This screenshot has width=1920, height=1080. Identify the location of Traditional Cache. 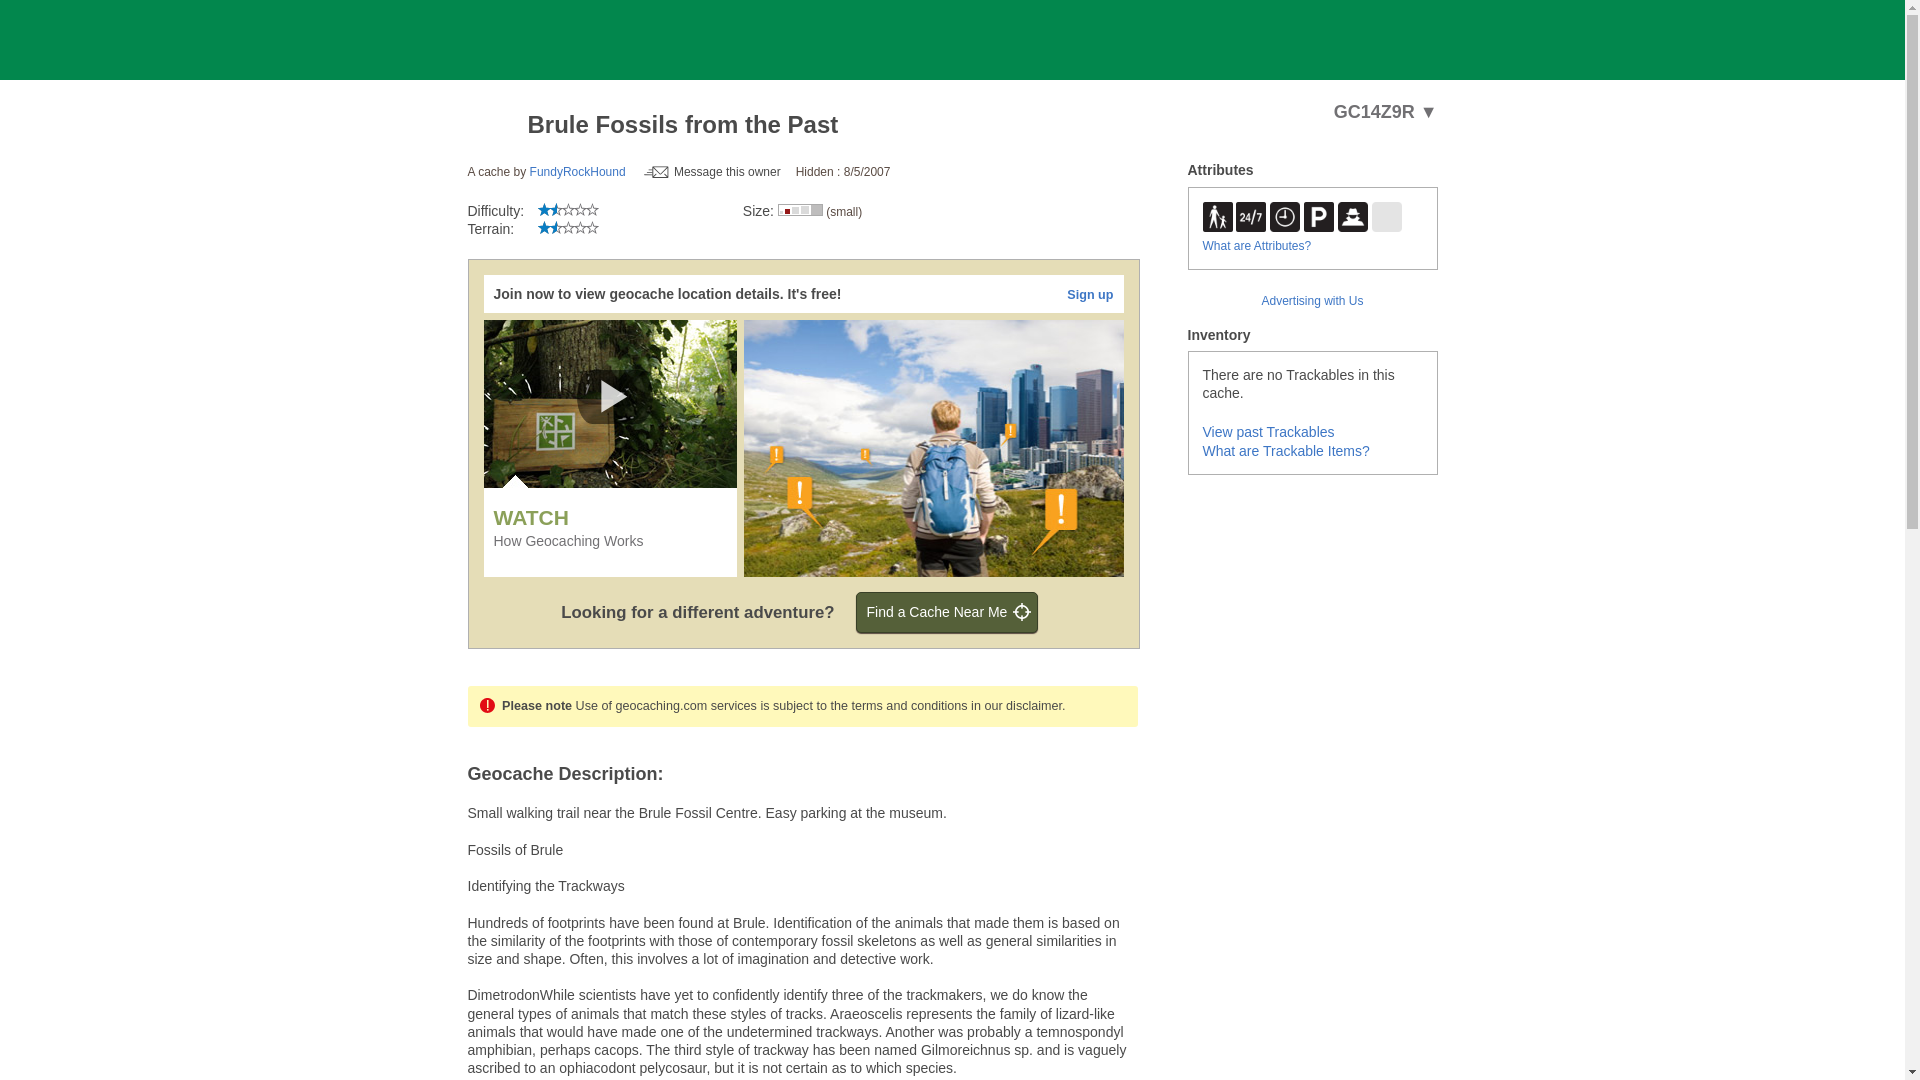
(492, 125).